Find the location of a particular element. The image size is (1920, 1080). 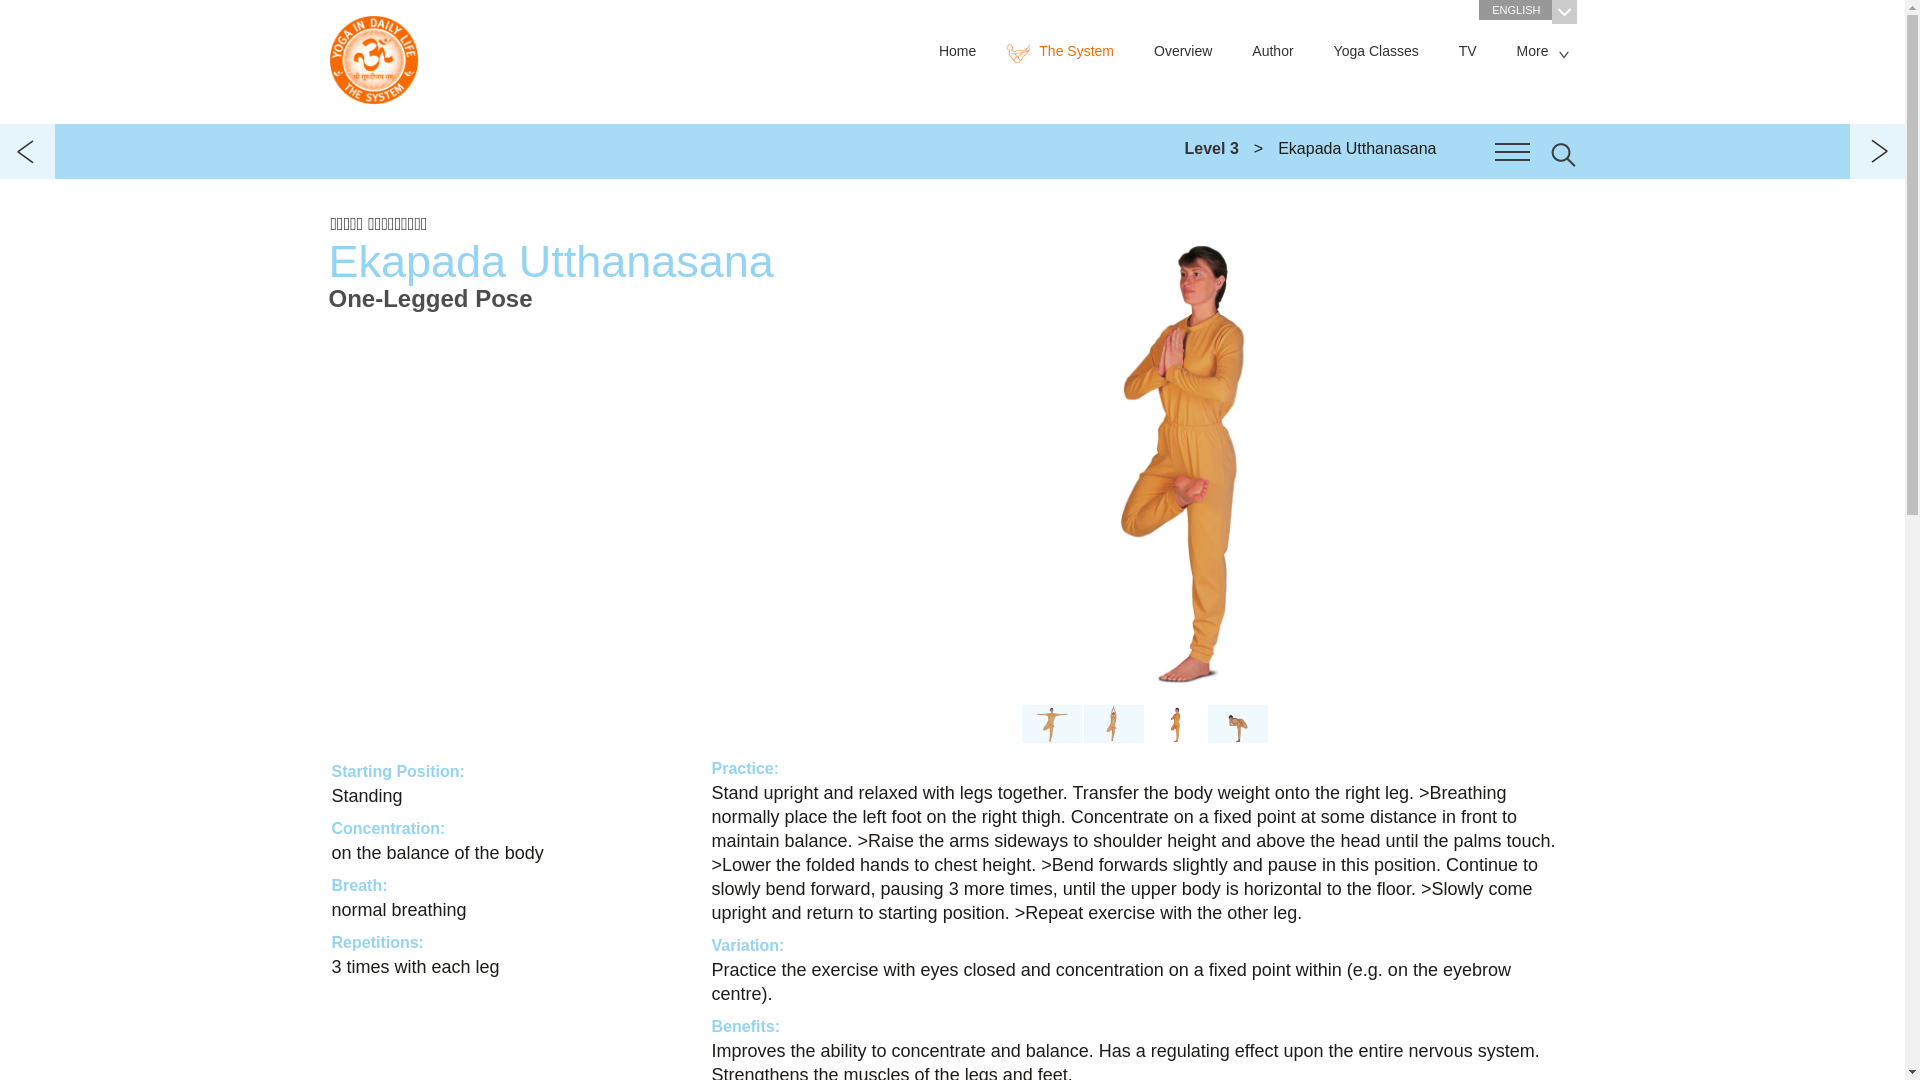

More is located at coordinates (1536, 51).